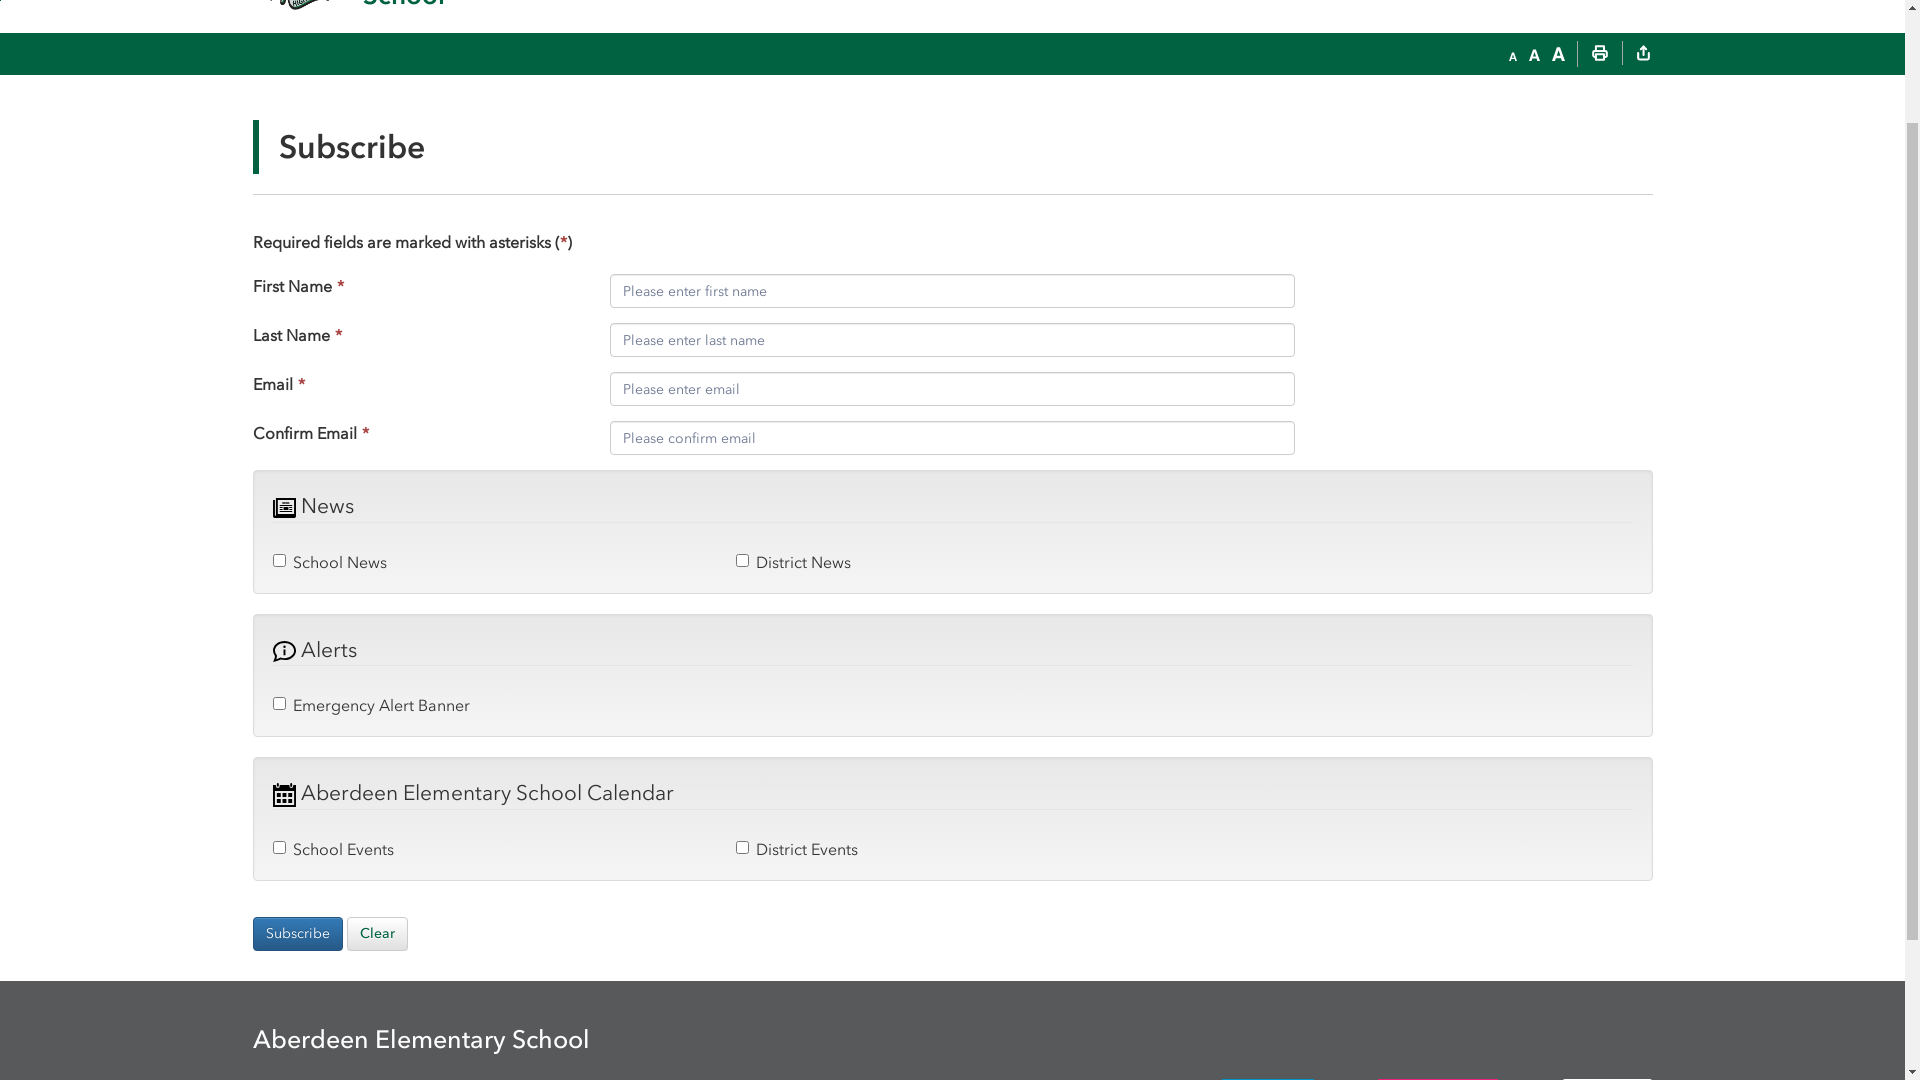 The height and width of the screenshot is (1080, 1920). What do you see at coordinates (1436, 108) in the screenshot?
I see `PARENTS & STUDENTS
SUPPORT & HELP` at bounding box center [1436, 108].